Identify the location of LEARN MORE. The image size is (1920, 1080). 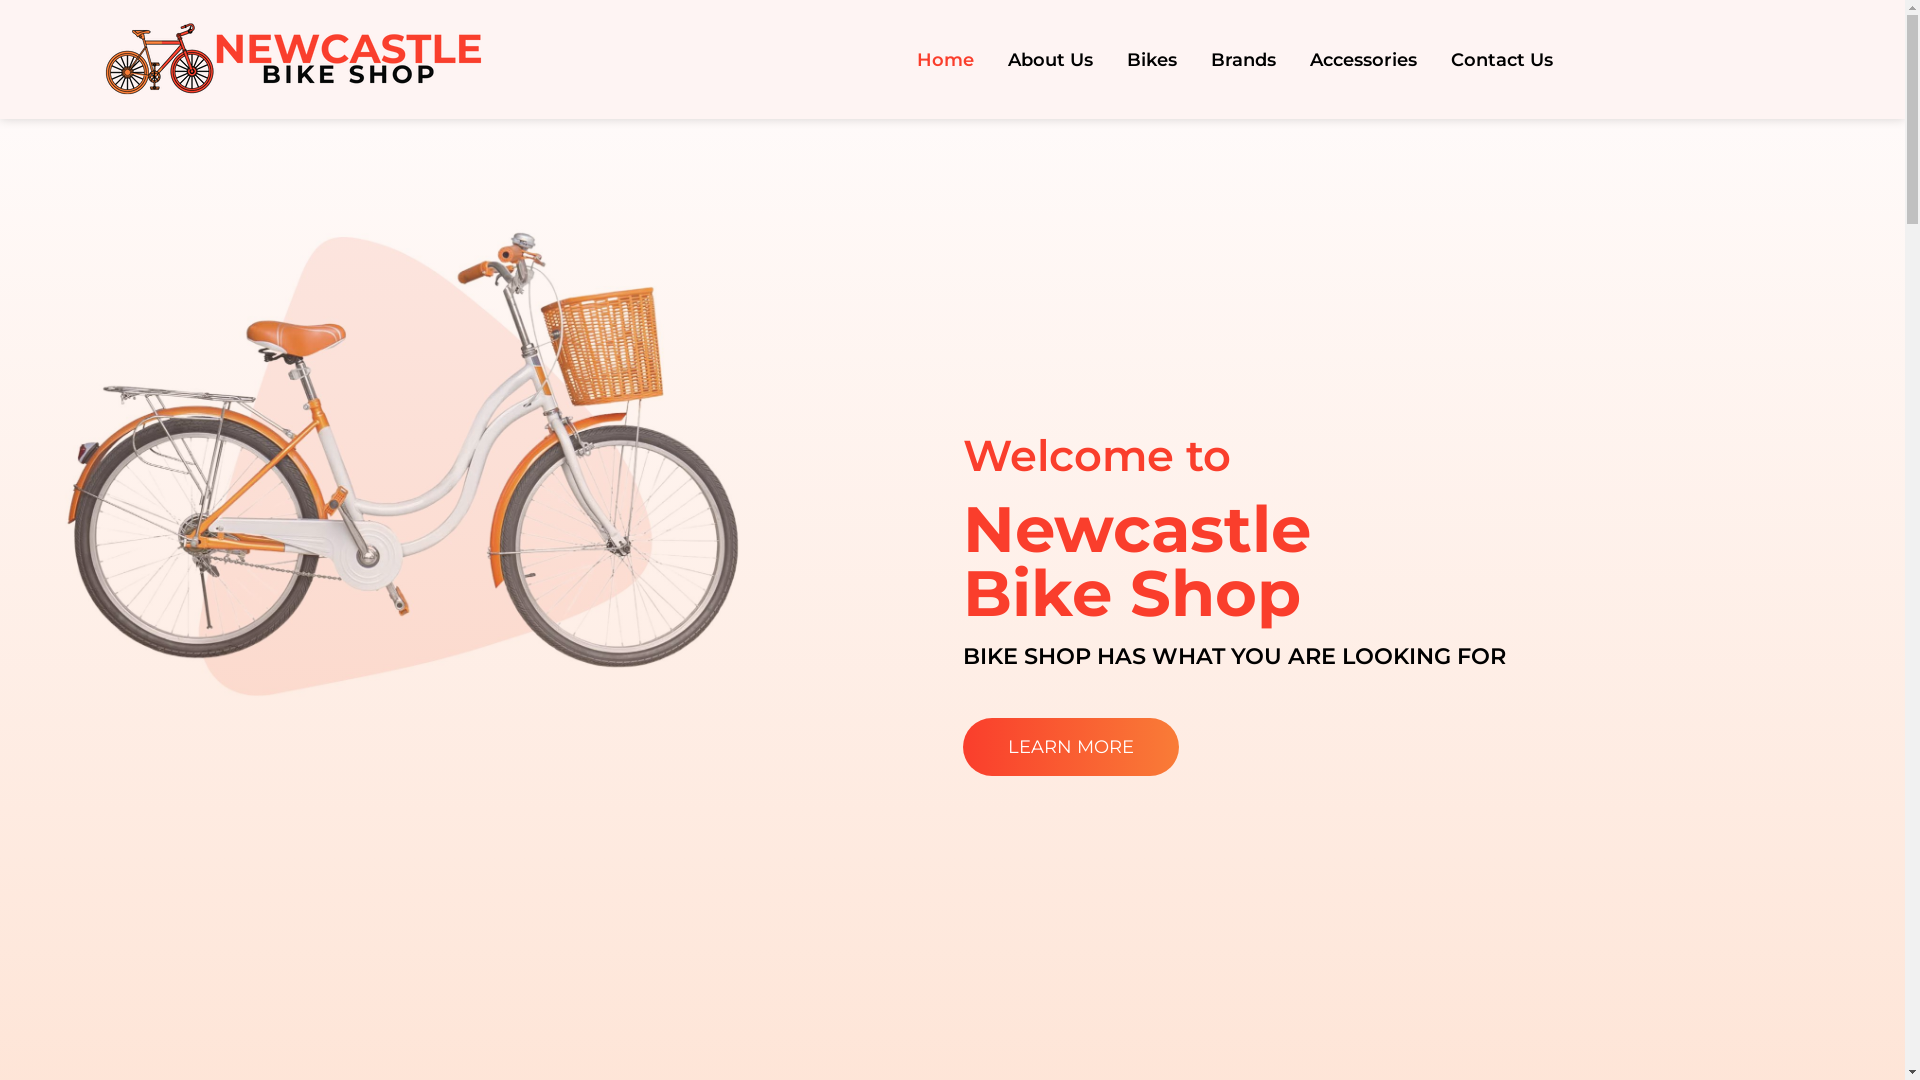
(1070, 747).